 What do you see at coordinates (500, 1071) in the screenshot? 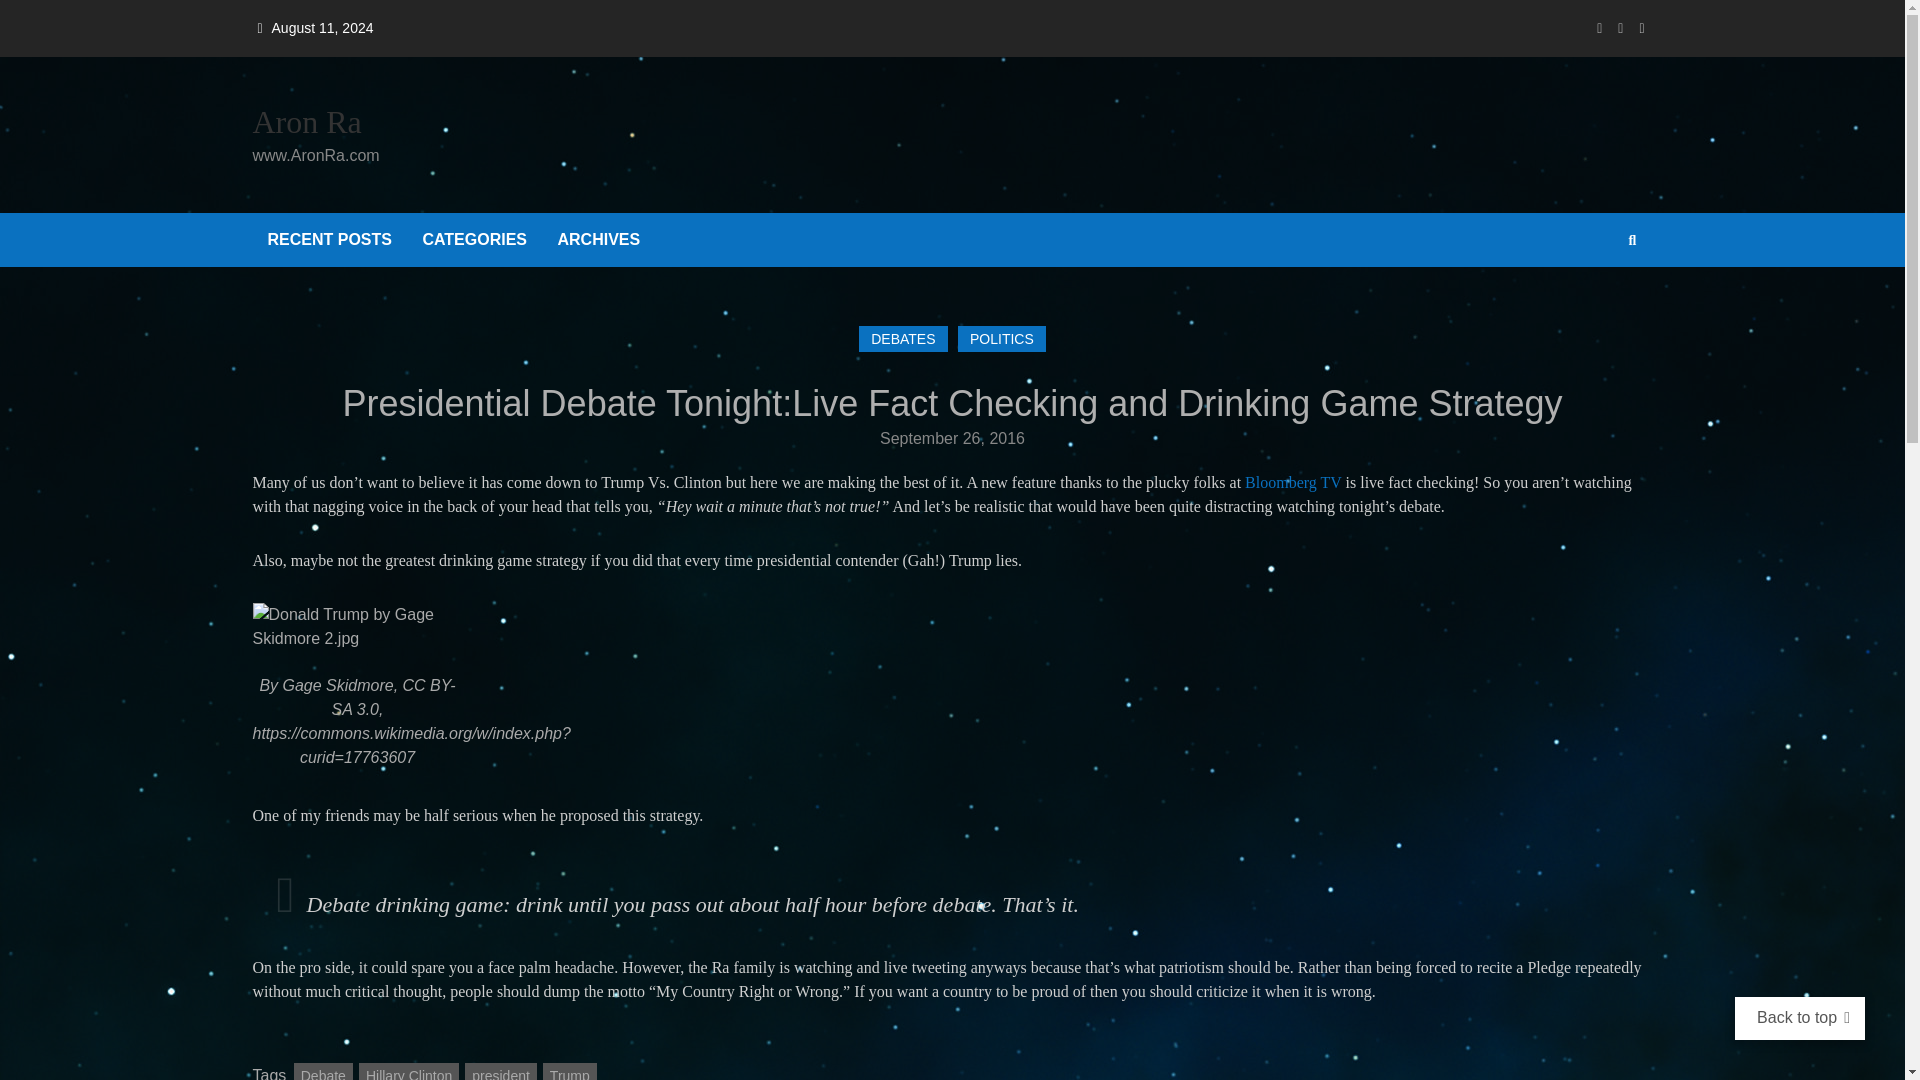
I see `president` at bounding box center [500, 1071].